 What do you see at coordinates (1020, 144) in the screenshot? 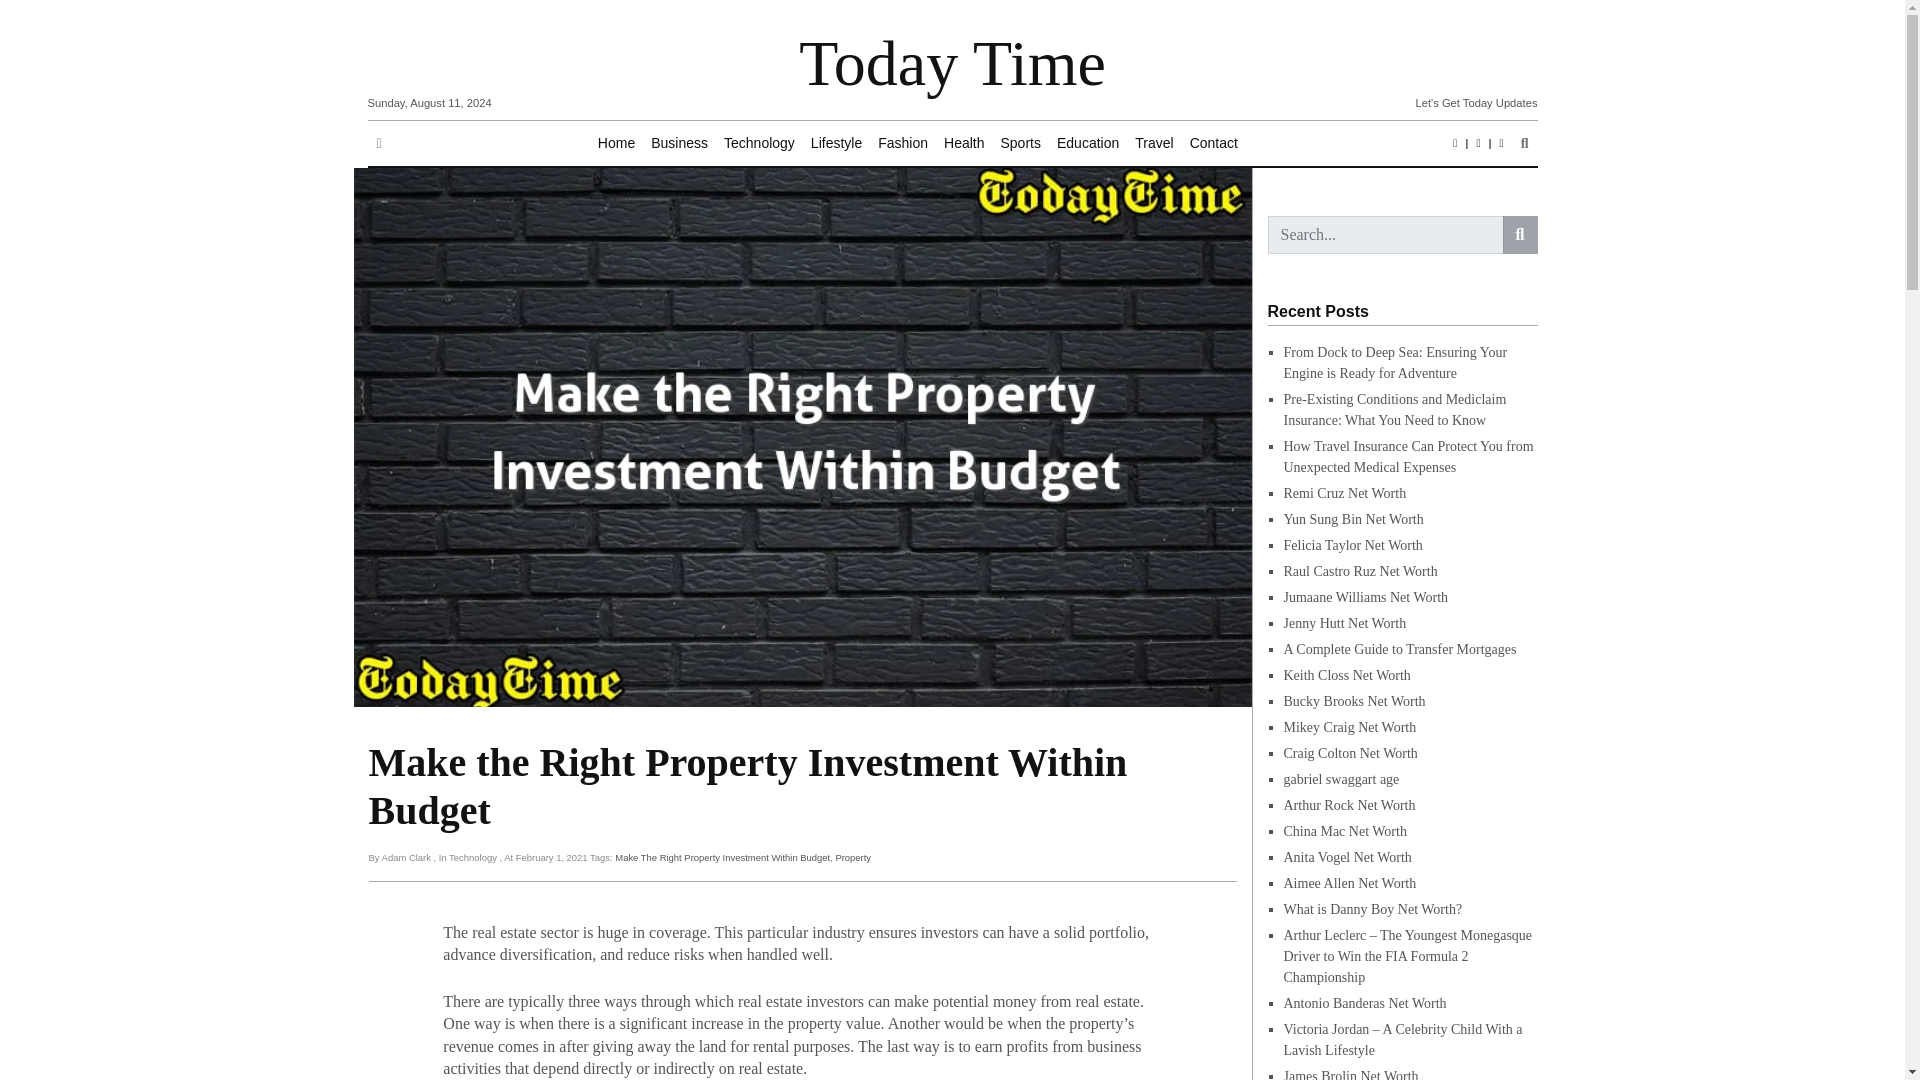
I see `Sports` at bounding box center [1020, 144].